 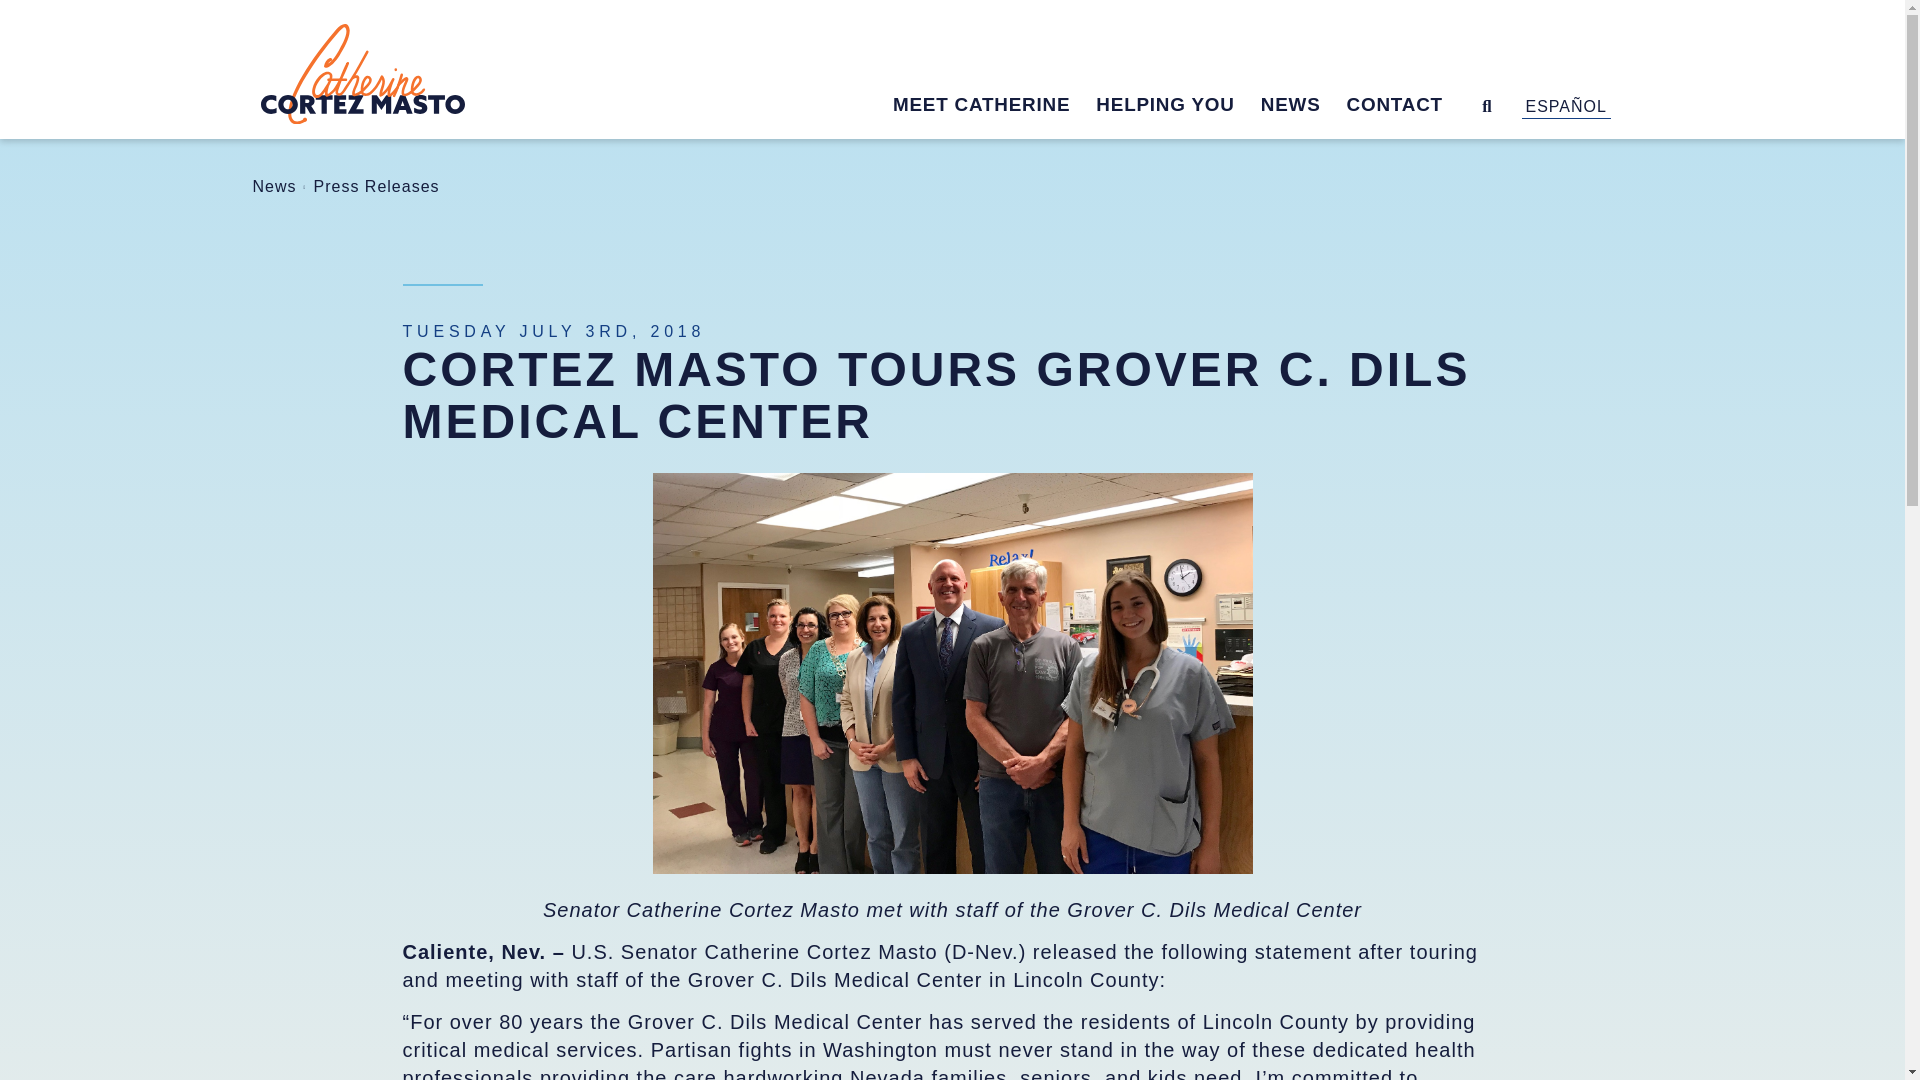 What do you see at coordinates (994, 108) in the screenshot?
I see `MEET CATHERINE` at bounding box center [994, 108].